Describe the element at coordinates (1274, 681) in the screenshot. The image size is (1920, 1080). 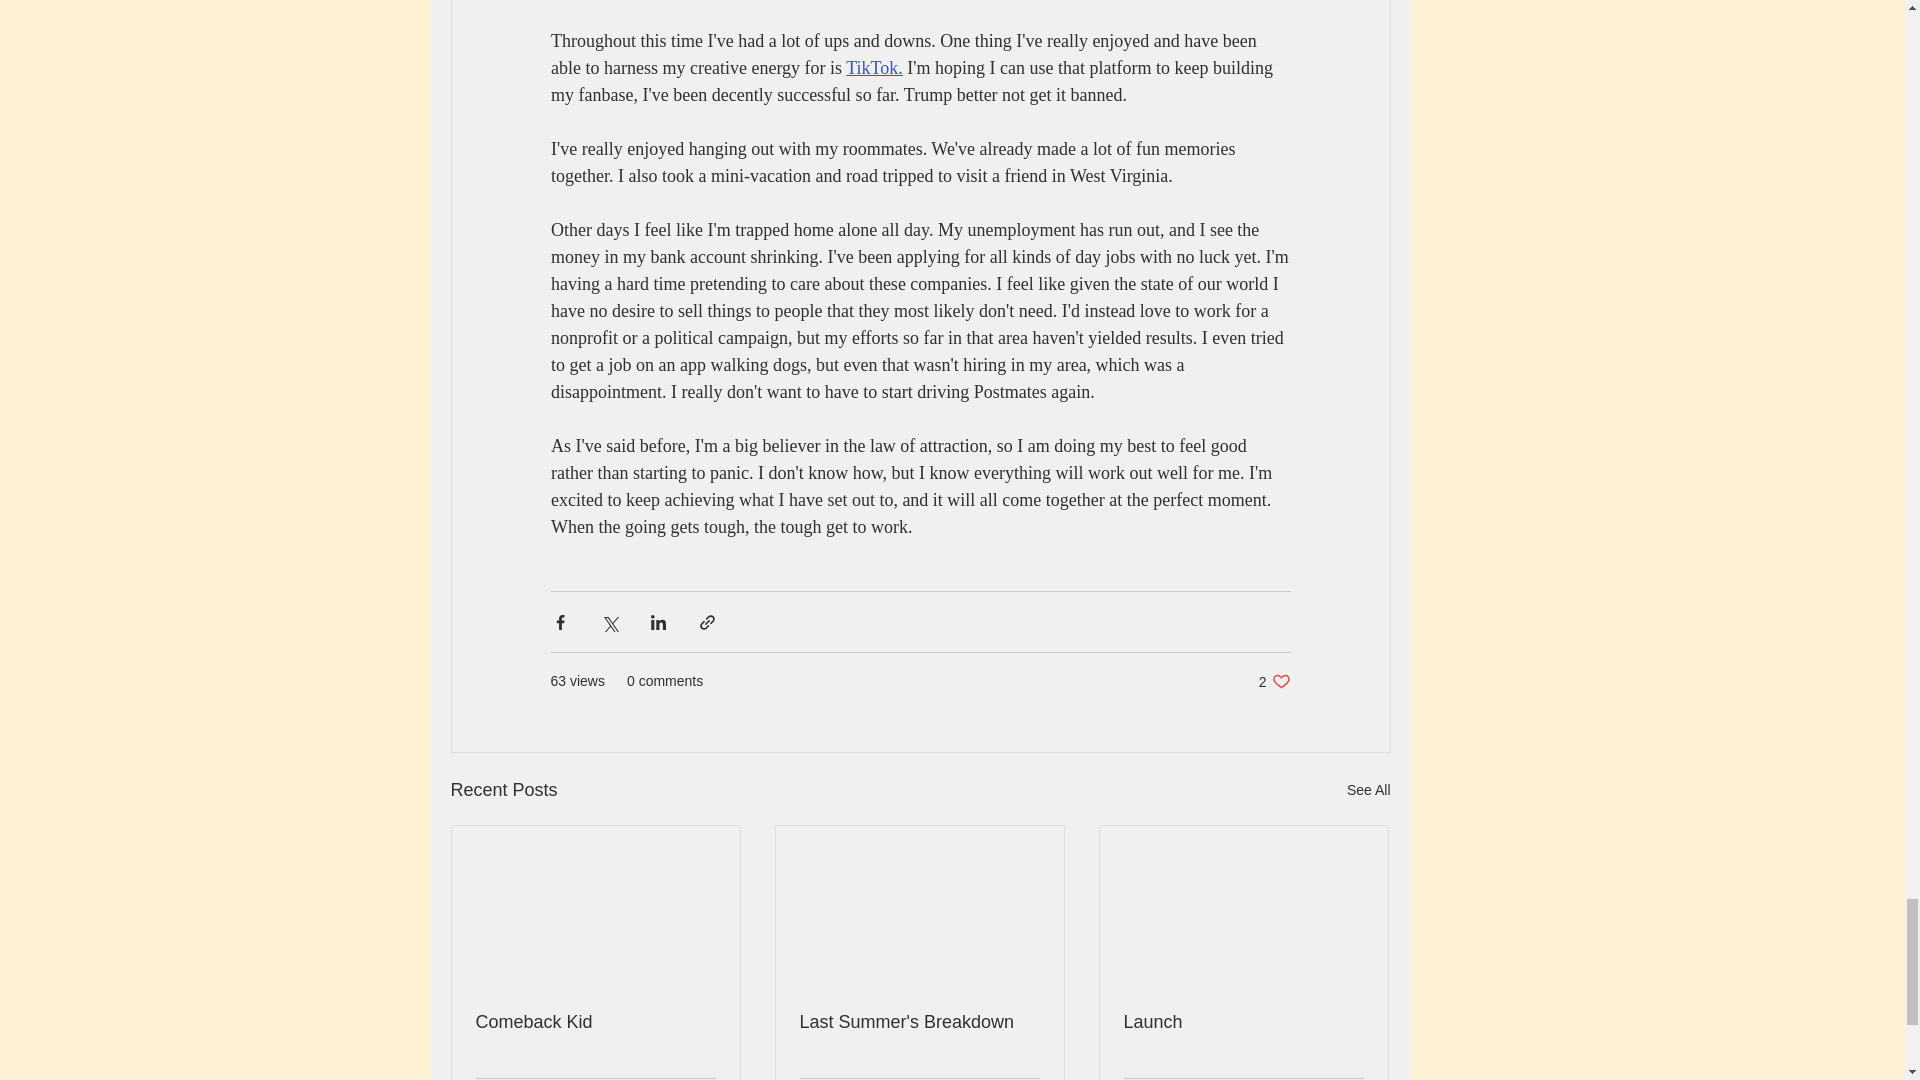
I see `Last Summer's Breakdown` at that location.